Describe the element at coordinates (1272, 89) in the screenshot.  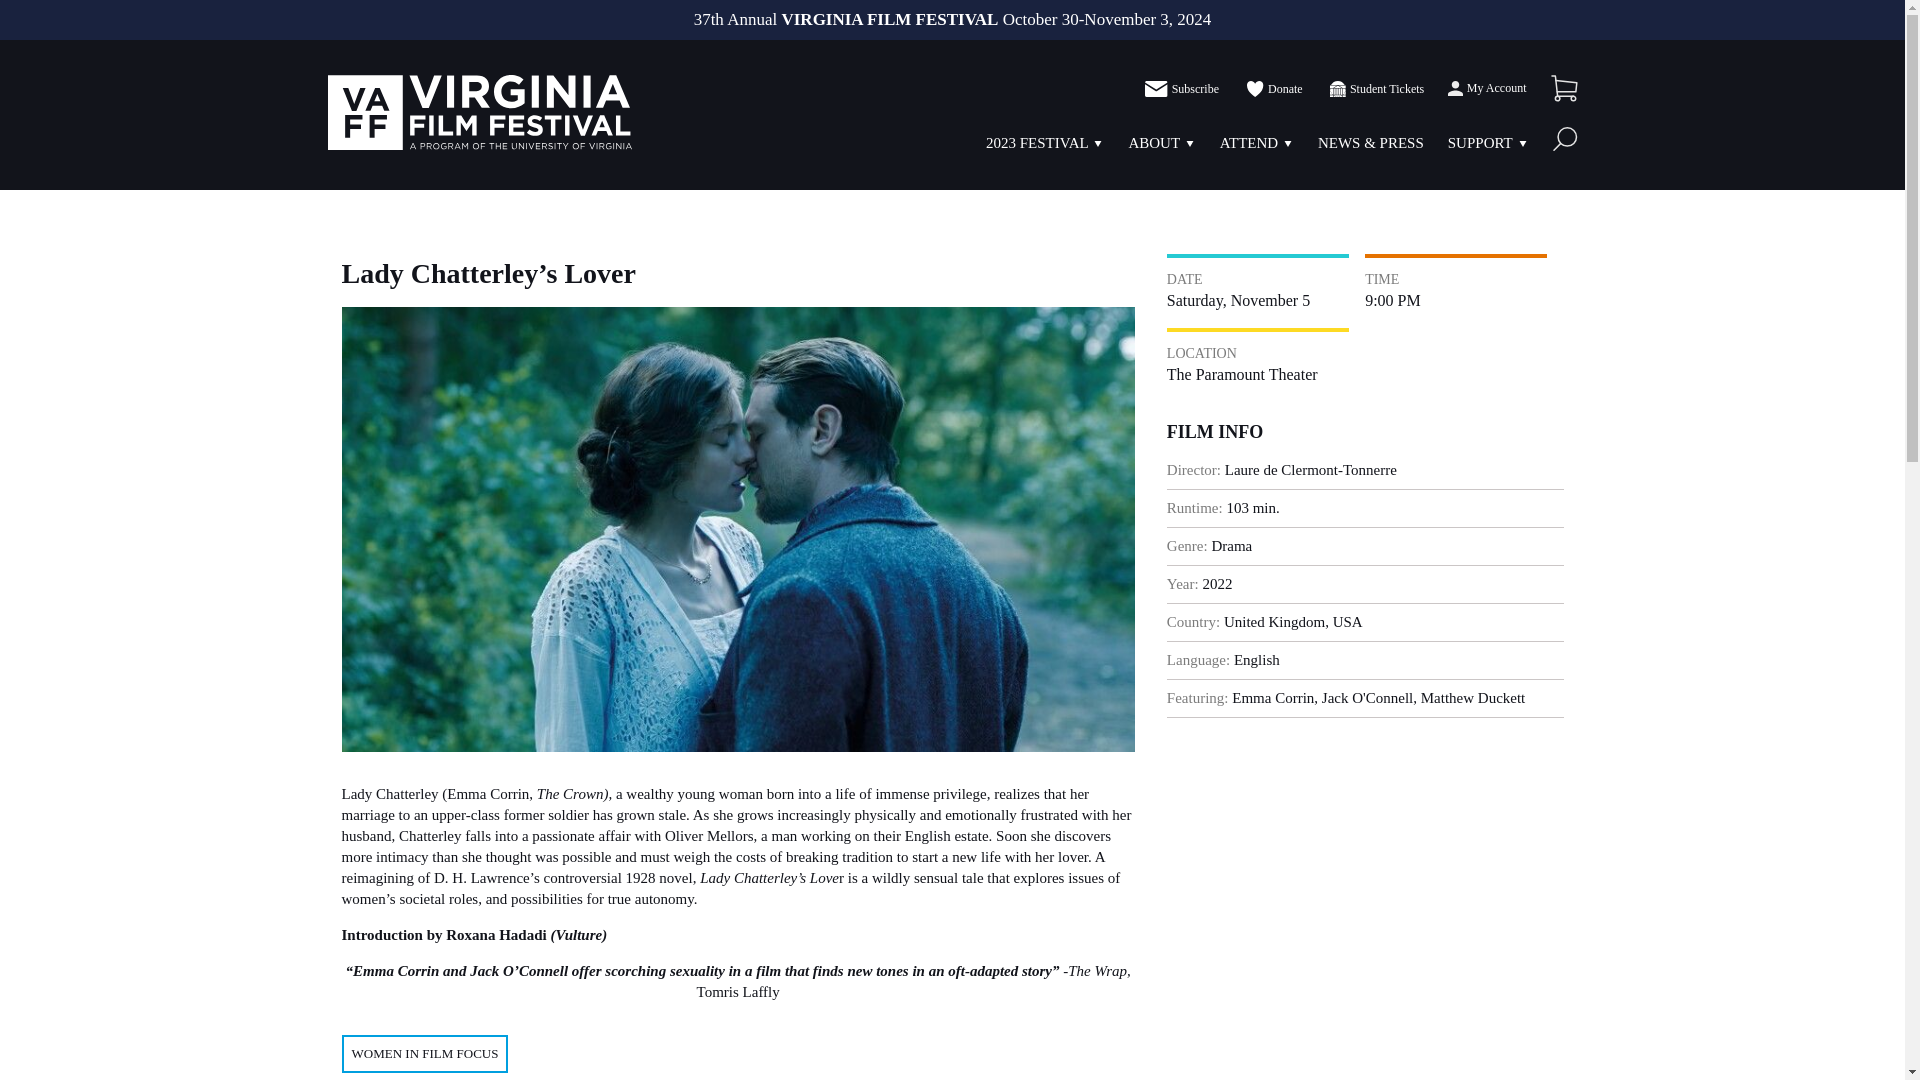
I see `Donate` at that location.